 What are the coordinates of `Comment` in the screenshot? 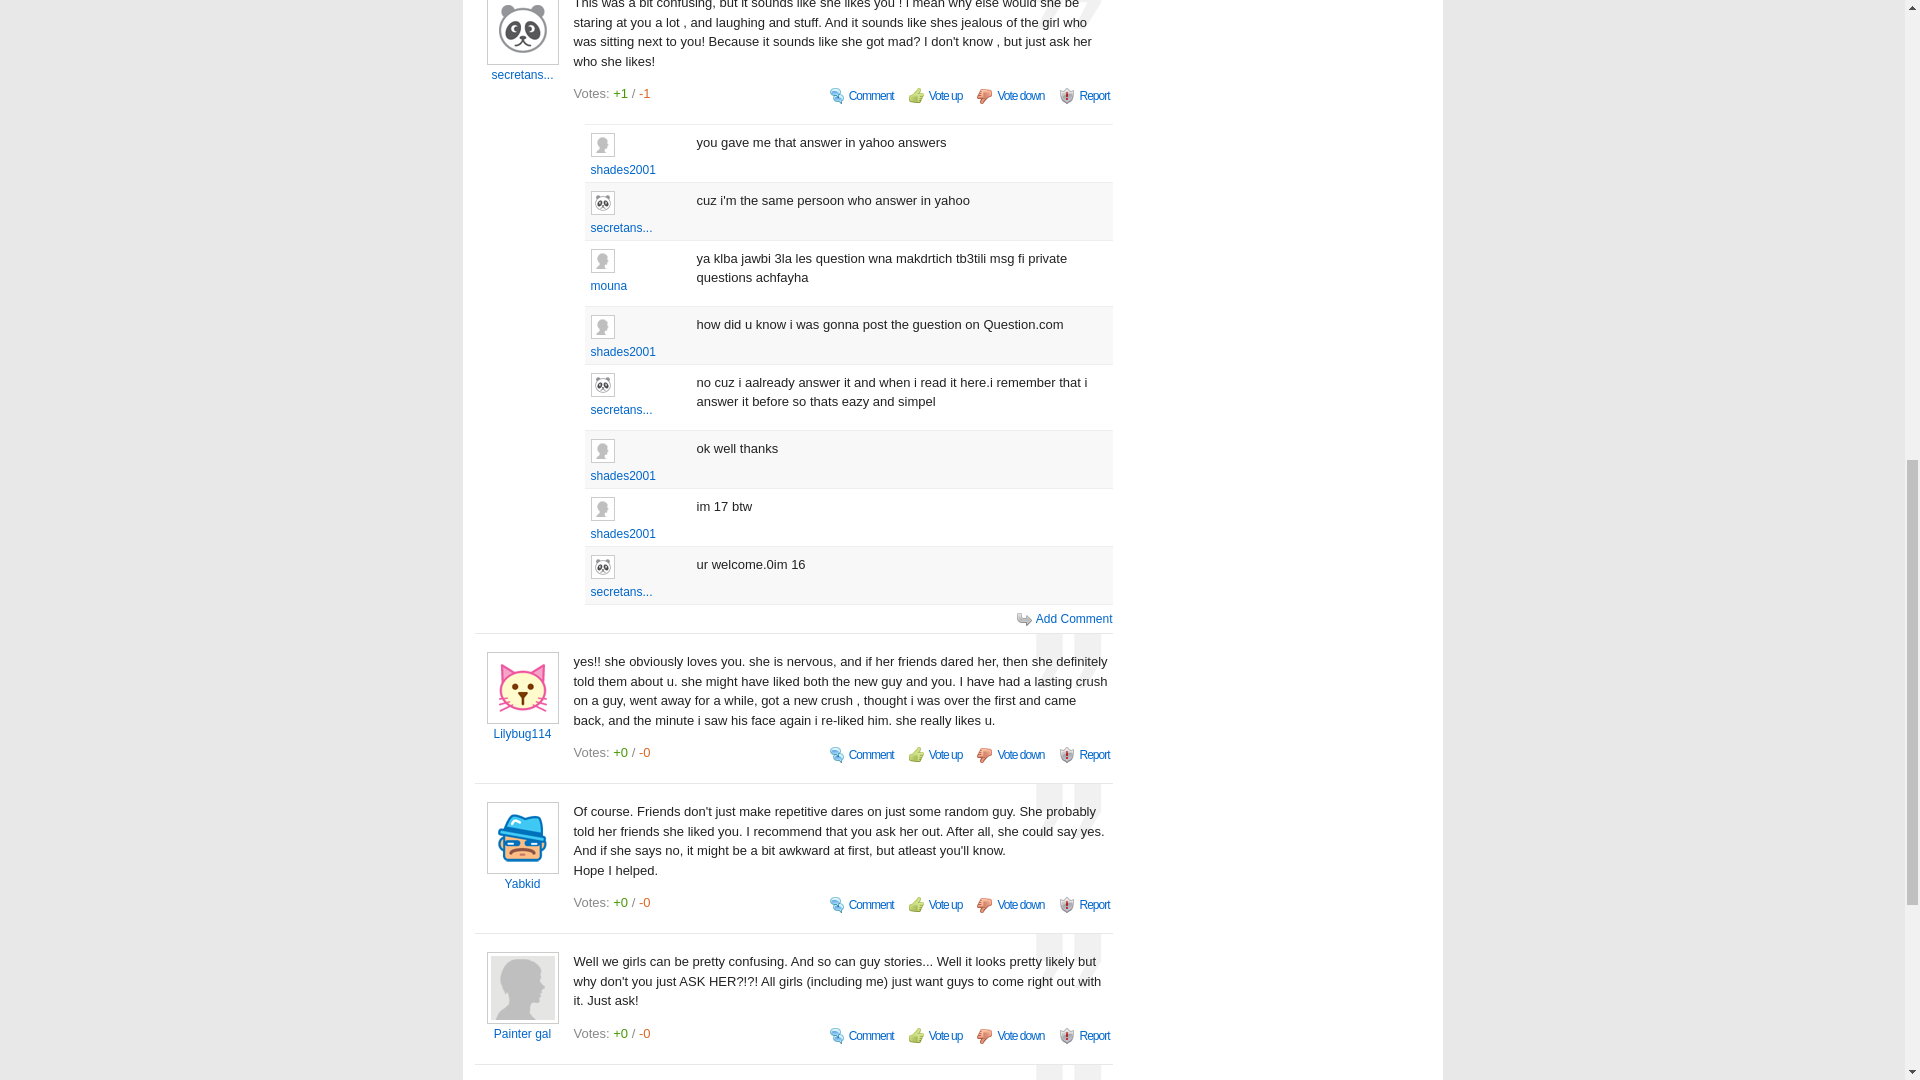 It's located at (862, 96).